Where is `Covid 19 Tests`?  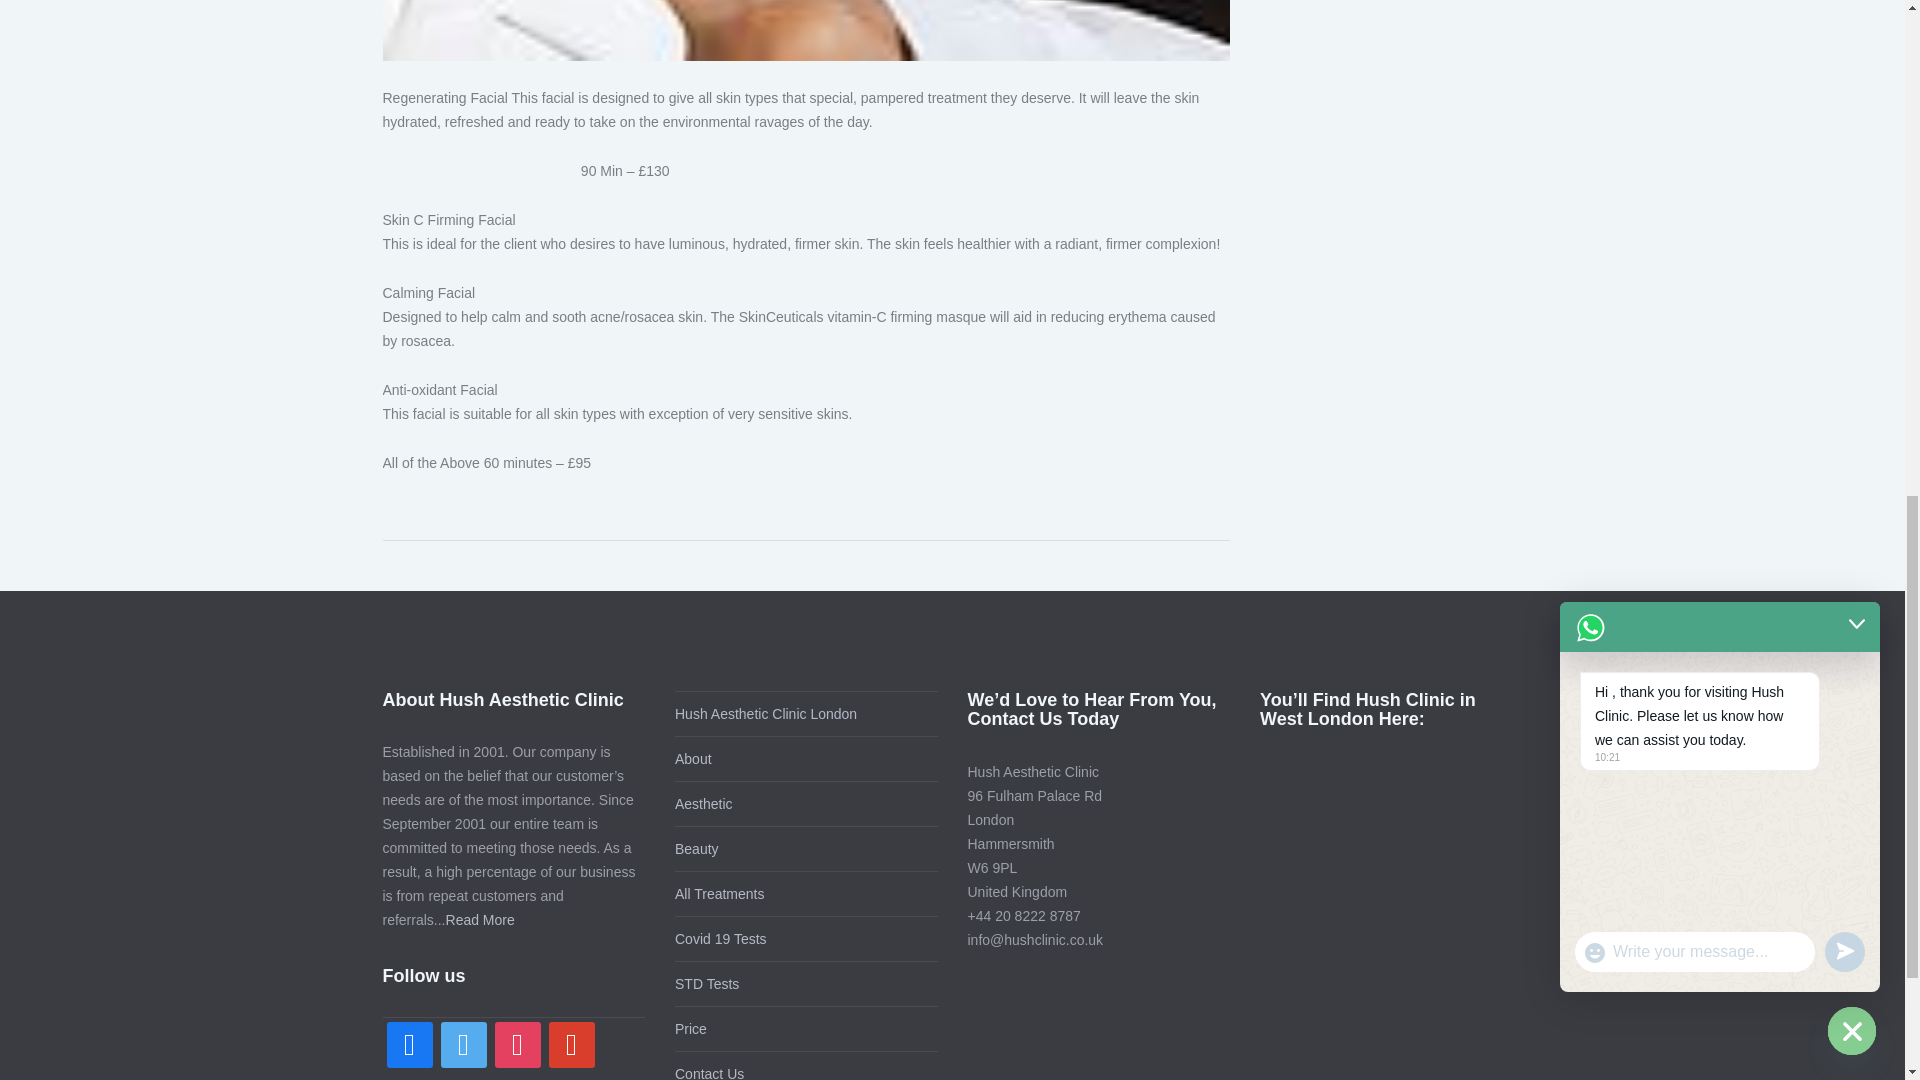
Covid 19 Tests is located at coordinates (720, 938).